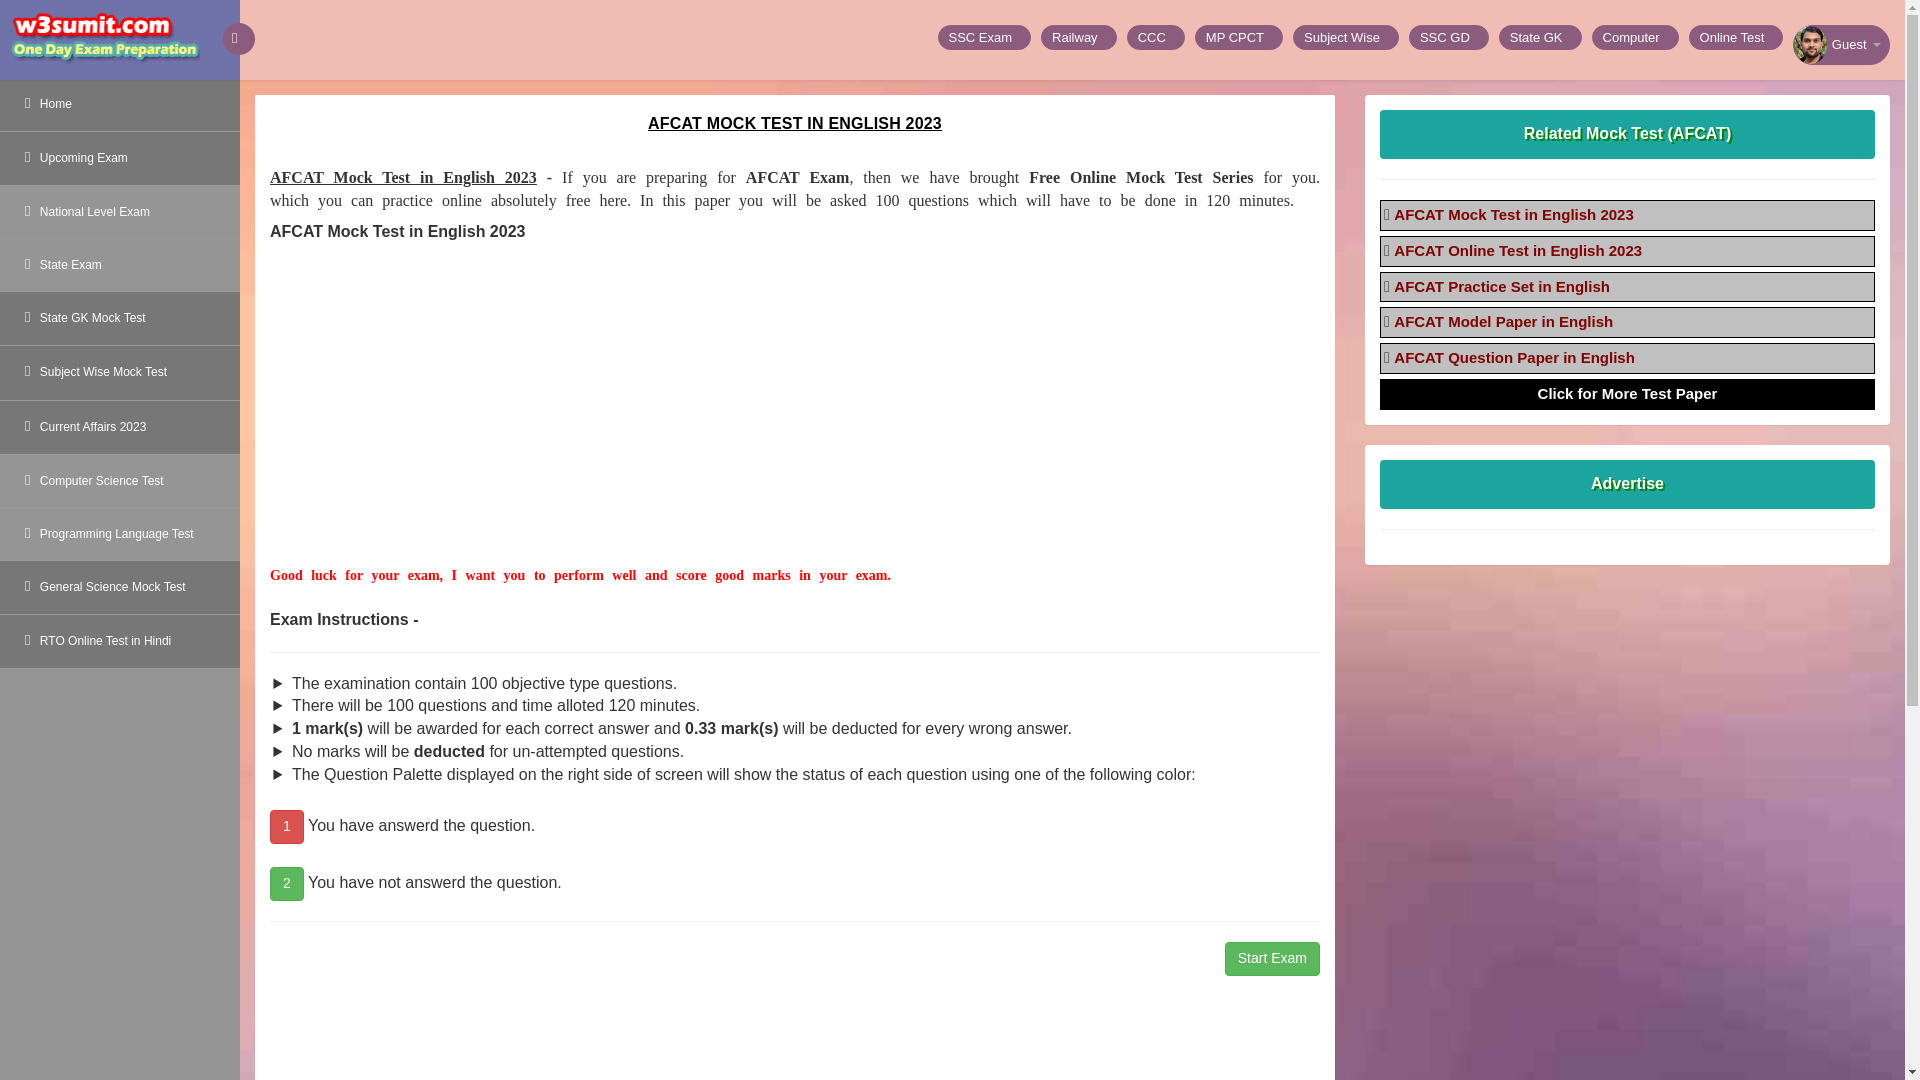 The width and height of the screenshot is (1920, 1080). What do you see at coordinates (1841, 44) in the screenshot?
I see `Guest` at bounding box center [1841, 44].